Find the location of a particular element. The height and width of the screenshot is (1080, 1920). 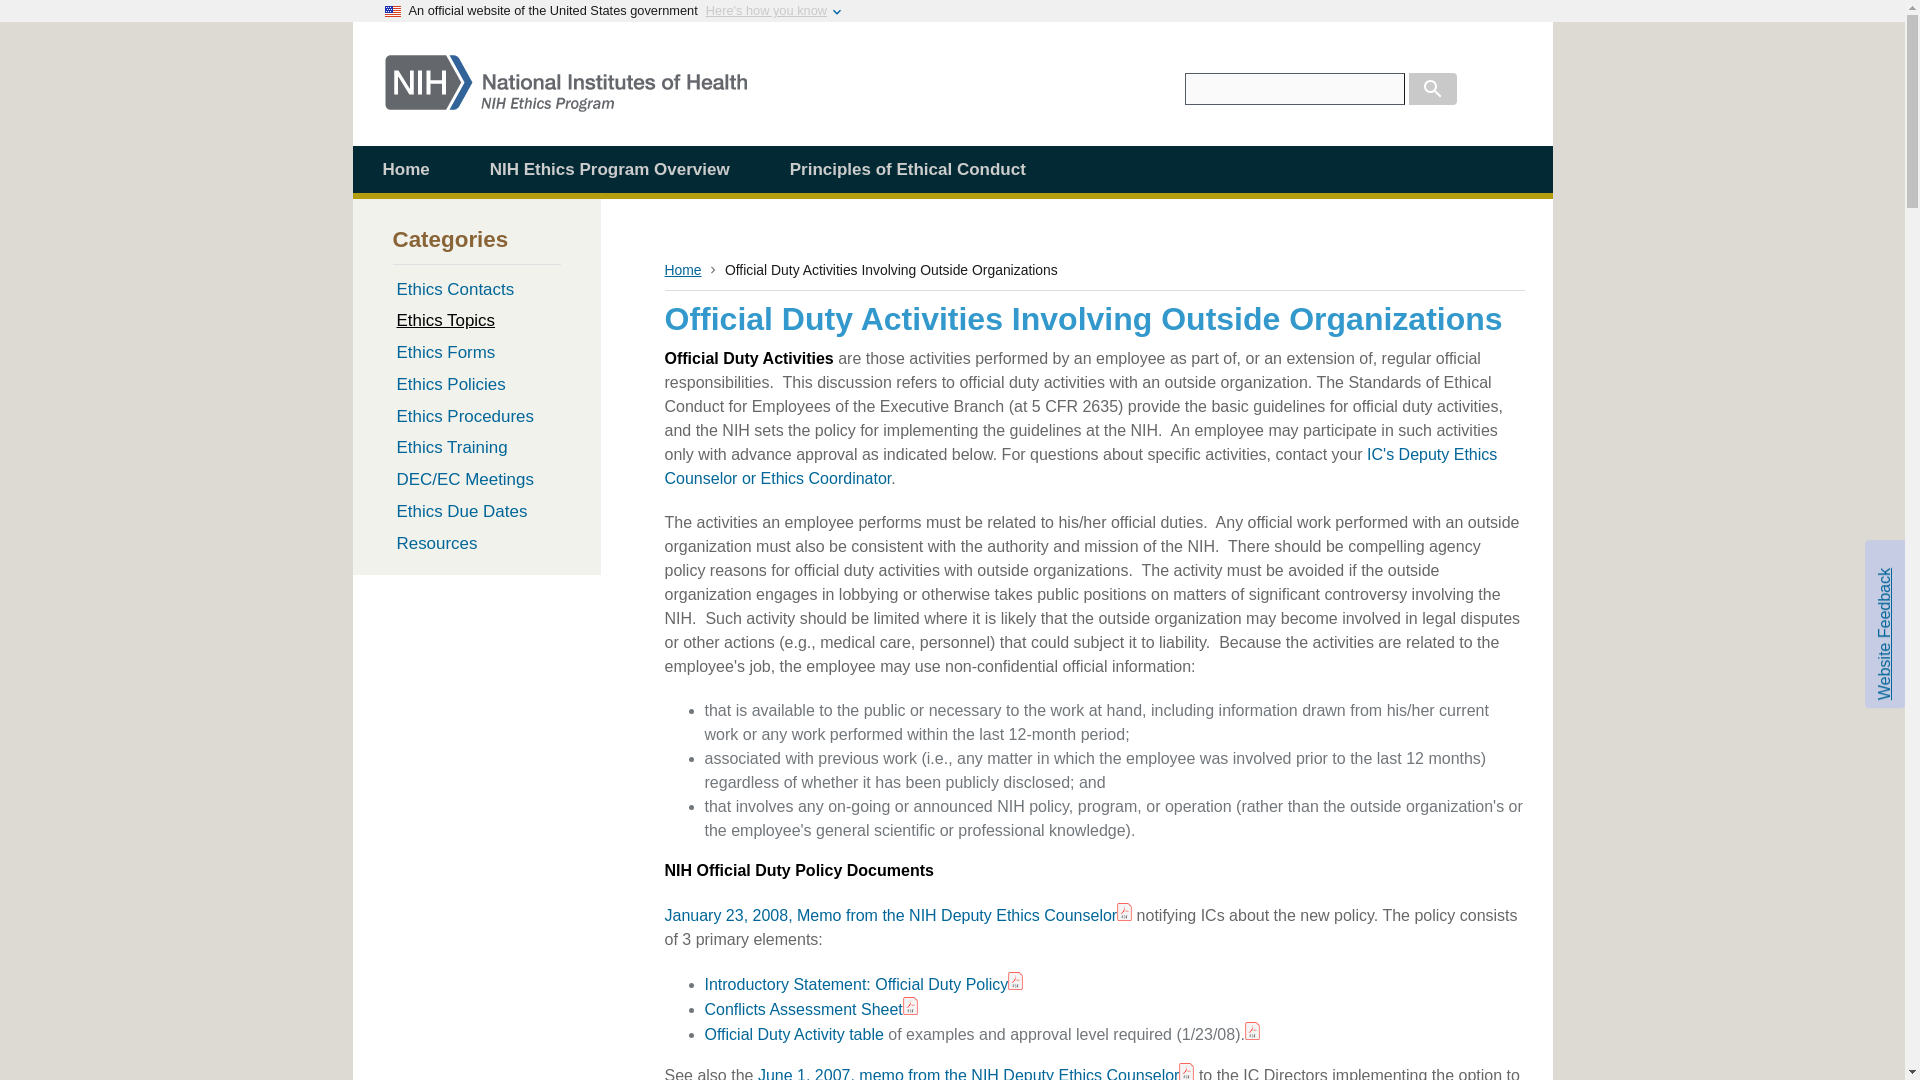

Home is located at coordinates (682, 270).